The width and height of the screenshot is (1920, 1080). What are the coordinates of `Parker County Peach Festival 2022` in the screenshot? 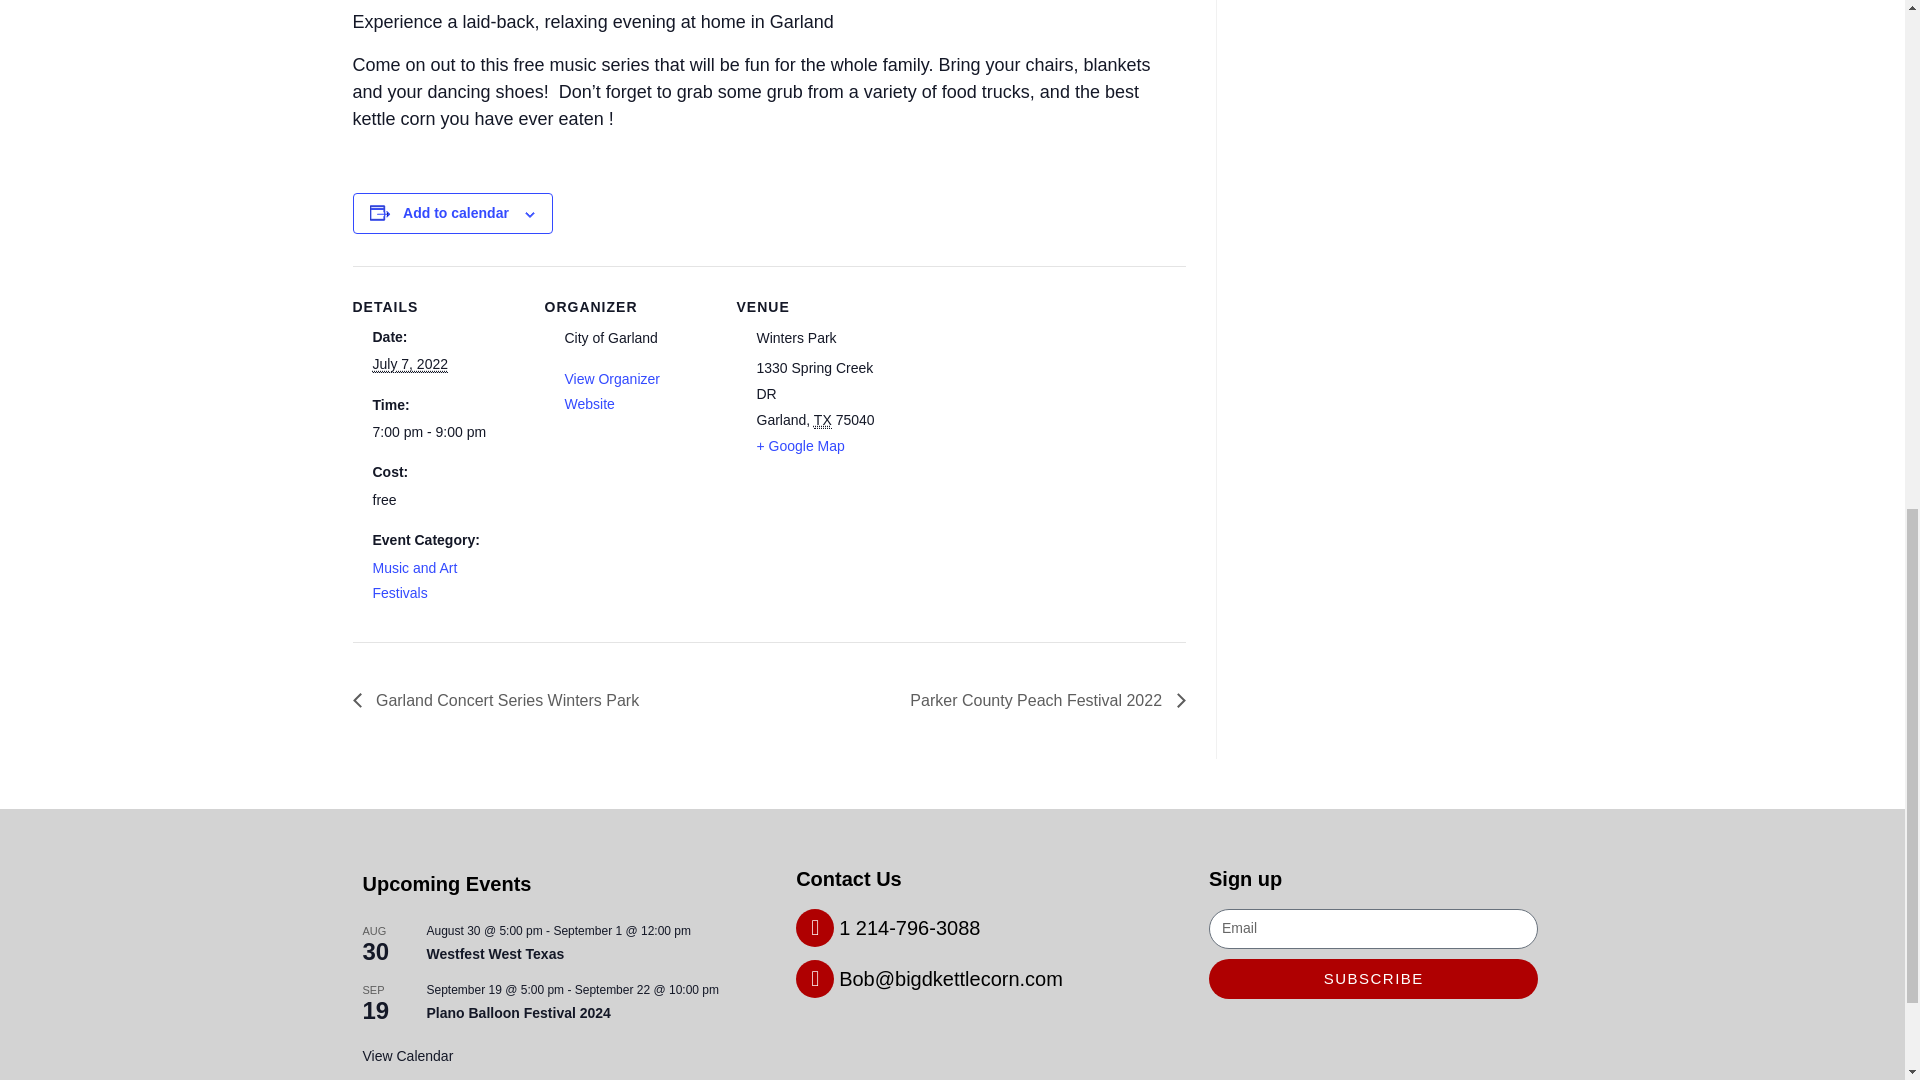 It's located at (1041, 700).